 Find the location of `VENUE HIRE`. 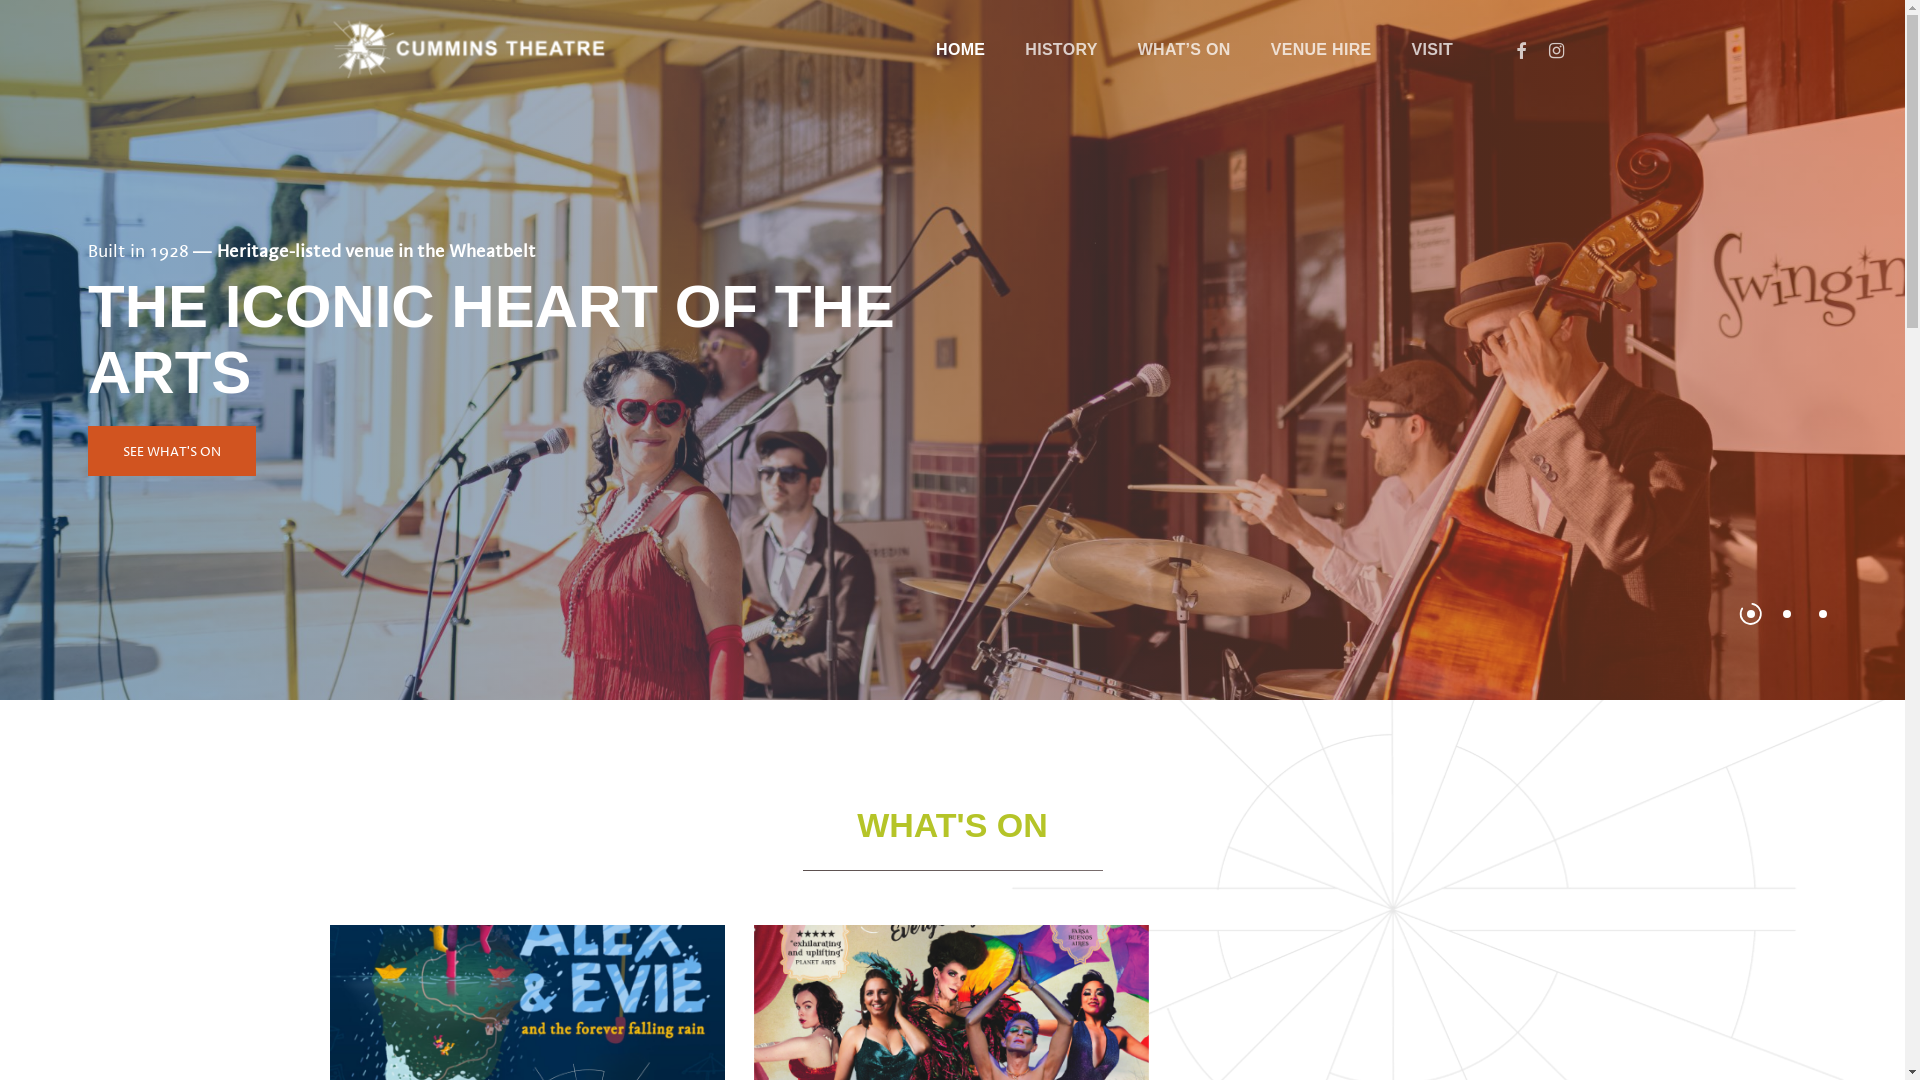

VENUE HIRE is located at coordinates (1322, 50).